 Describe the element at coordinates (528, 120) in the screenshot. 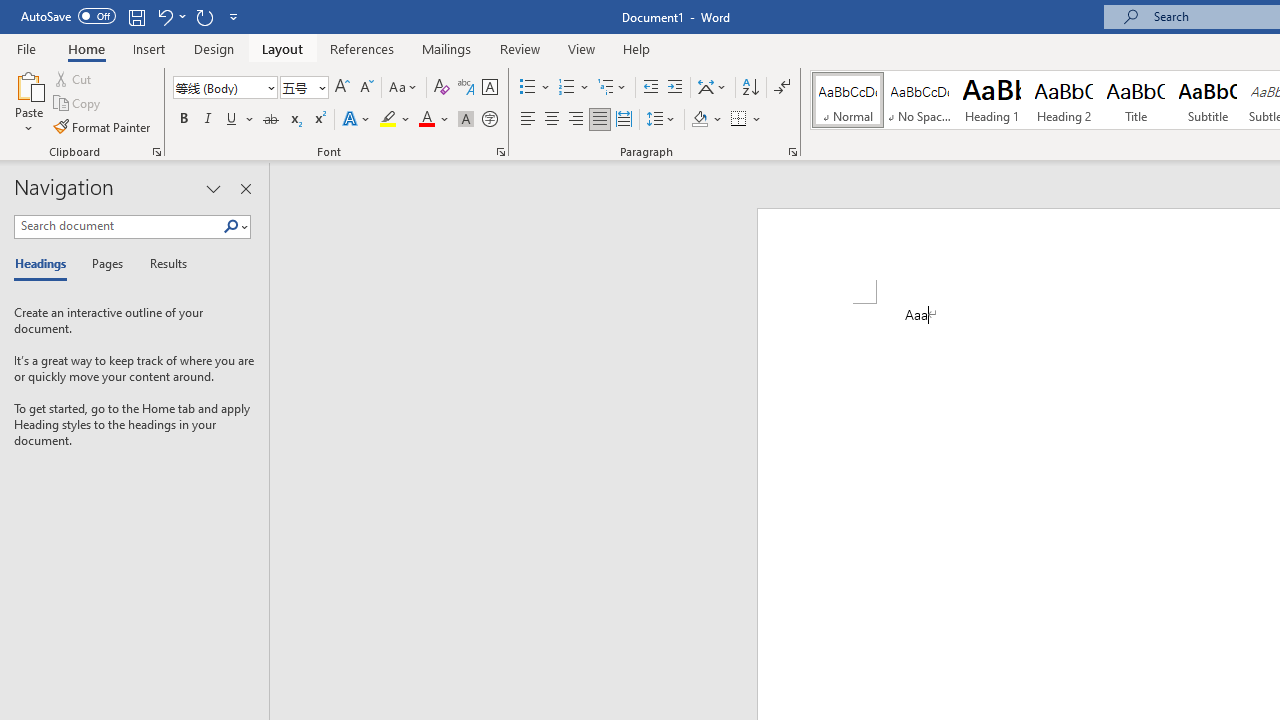

I see `Align Left` at that location.